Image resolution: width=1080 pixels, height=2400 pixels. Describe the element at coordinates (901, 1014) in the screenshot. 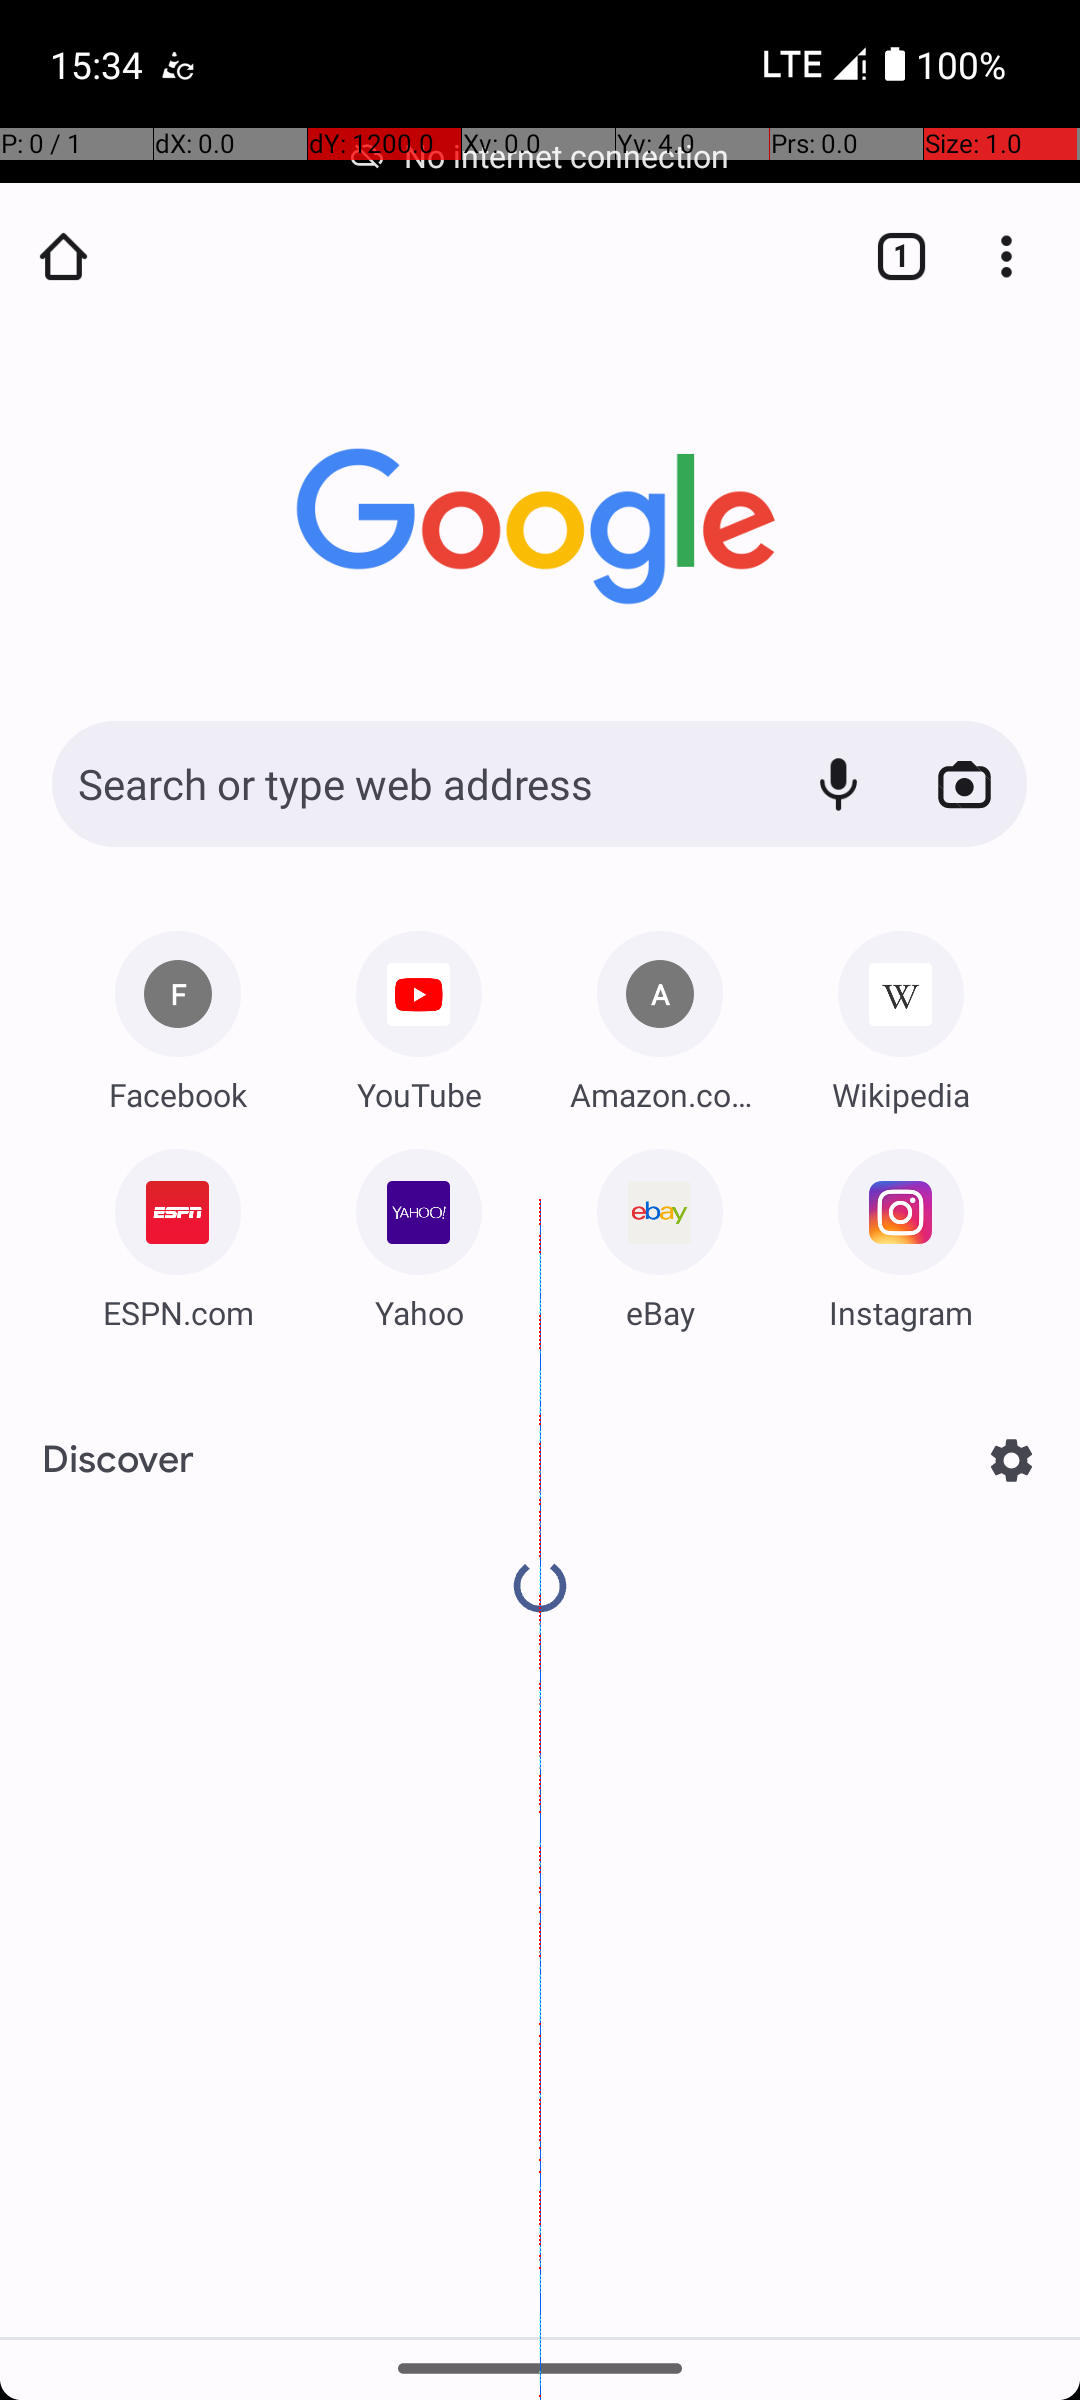

I see `Navigate: Wikipedia: en.m.wikipedia.org` at that location.